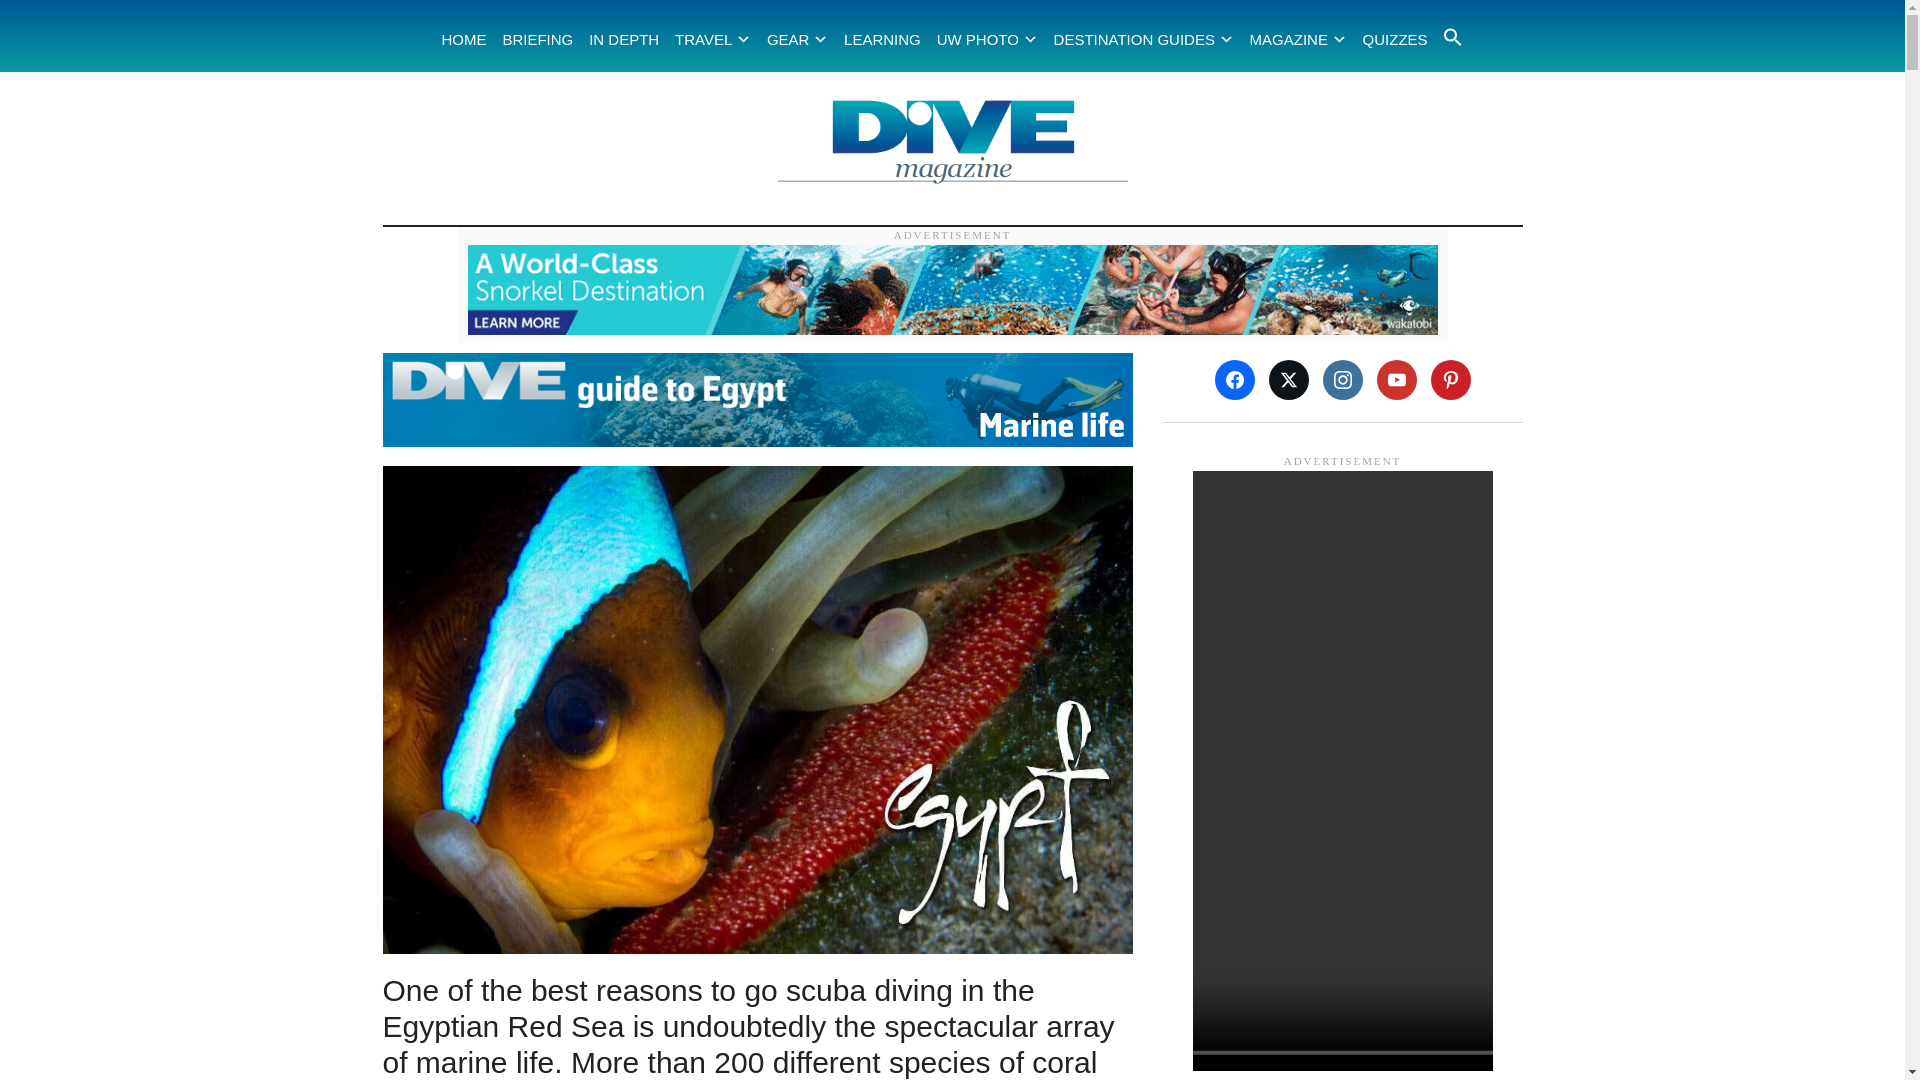 Image resolution: width=1920 pixels, height=1080 pixels. I want to click on TRAVEL, so click(716, 39).